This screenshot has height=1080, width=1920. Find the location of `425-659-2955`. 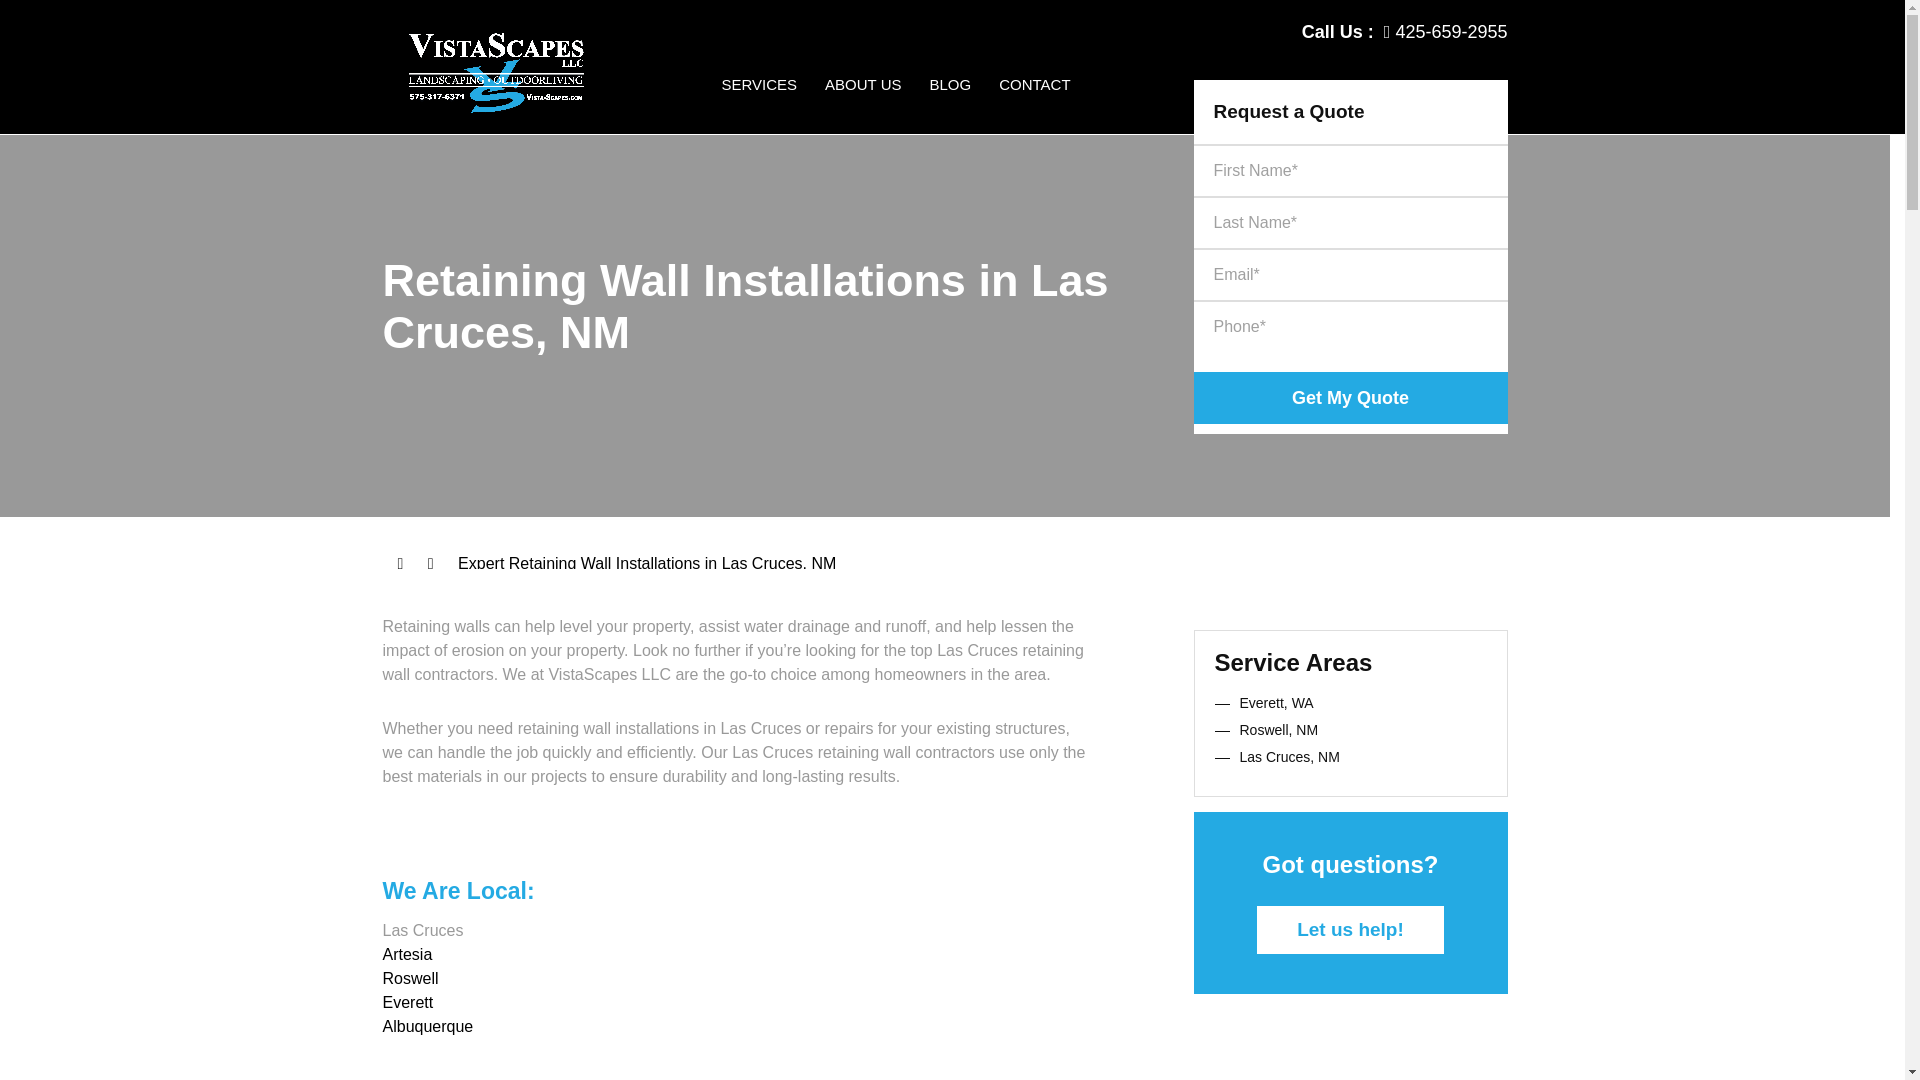

425-659-2955 is located at coordinates (1446, 32).